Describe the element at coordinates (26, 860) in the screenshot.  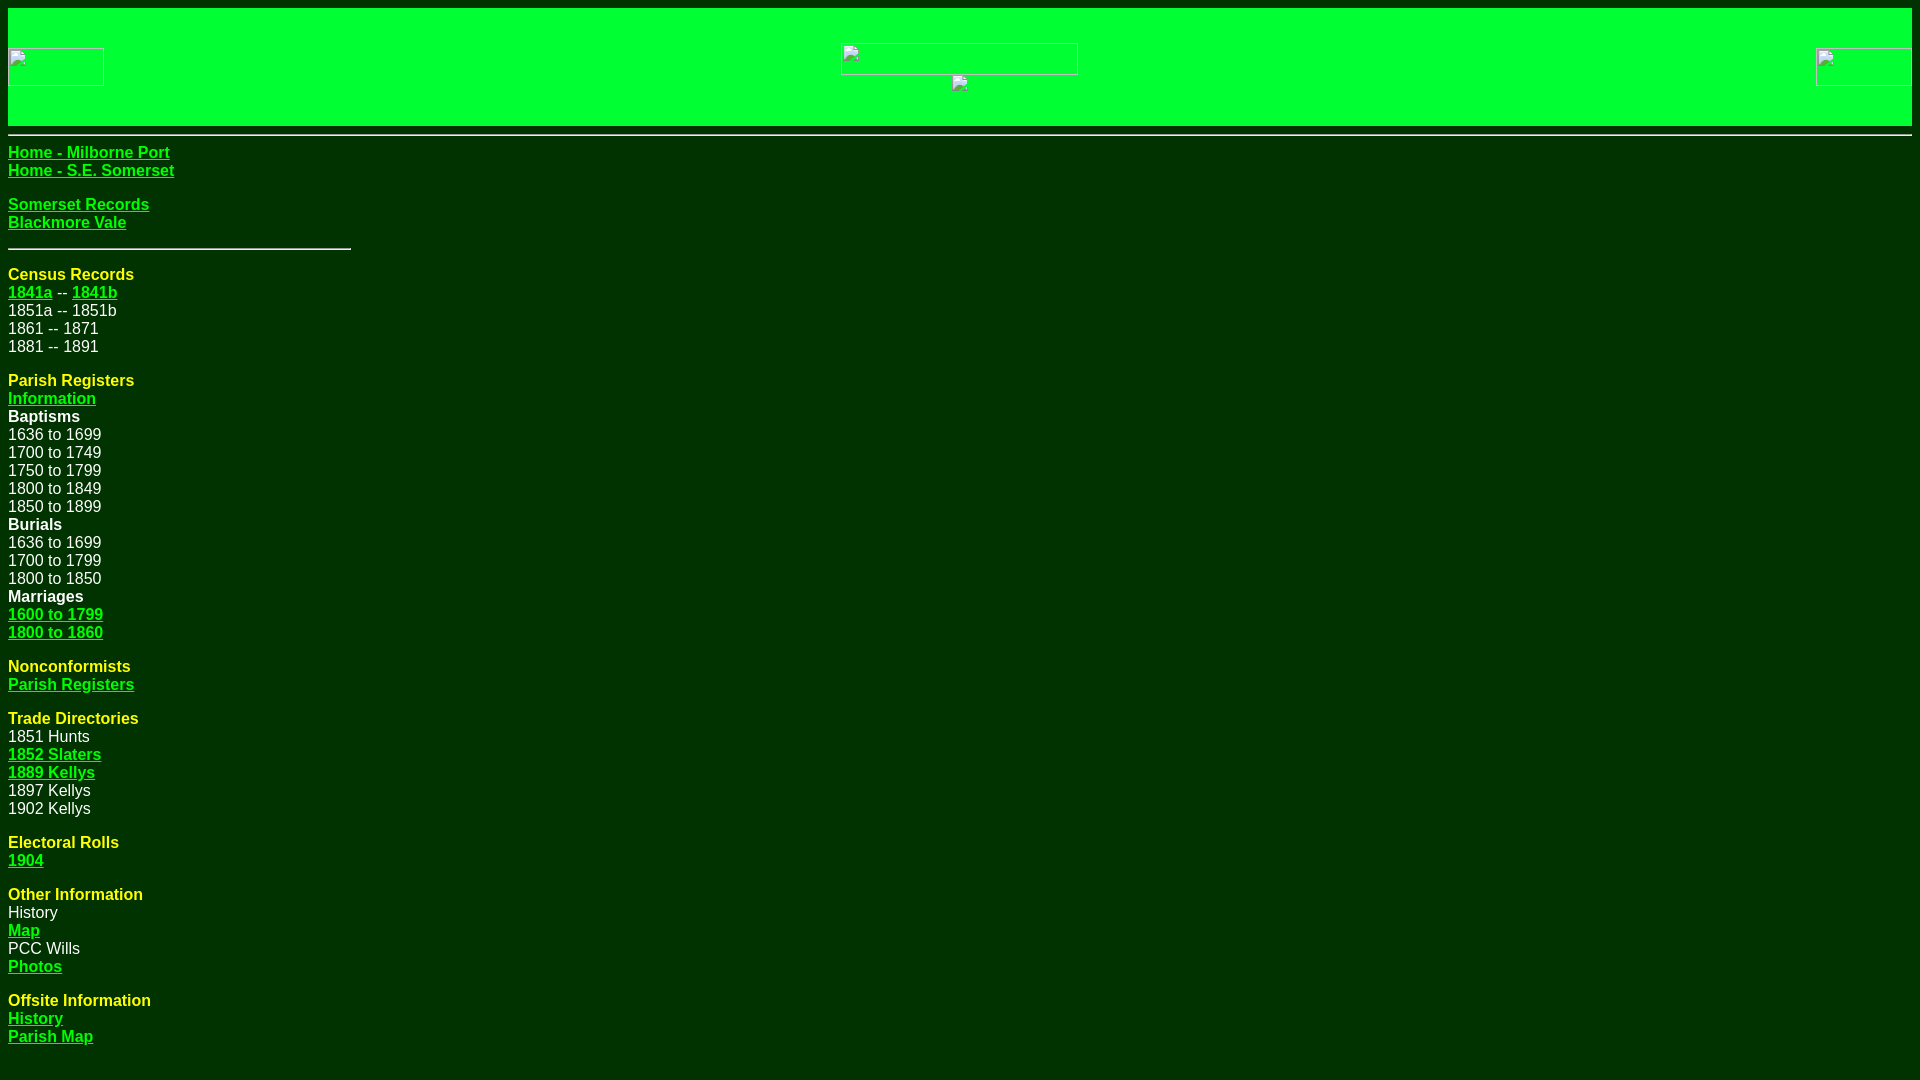
I see `1904` at that location.